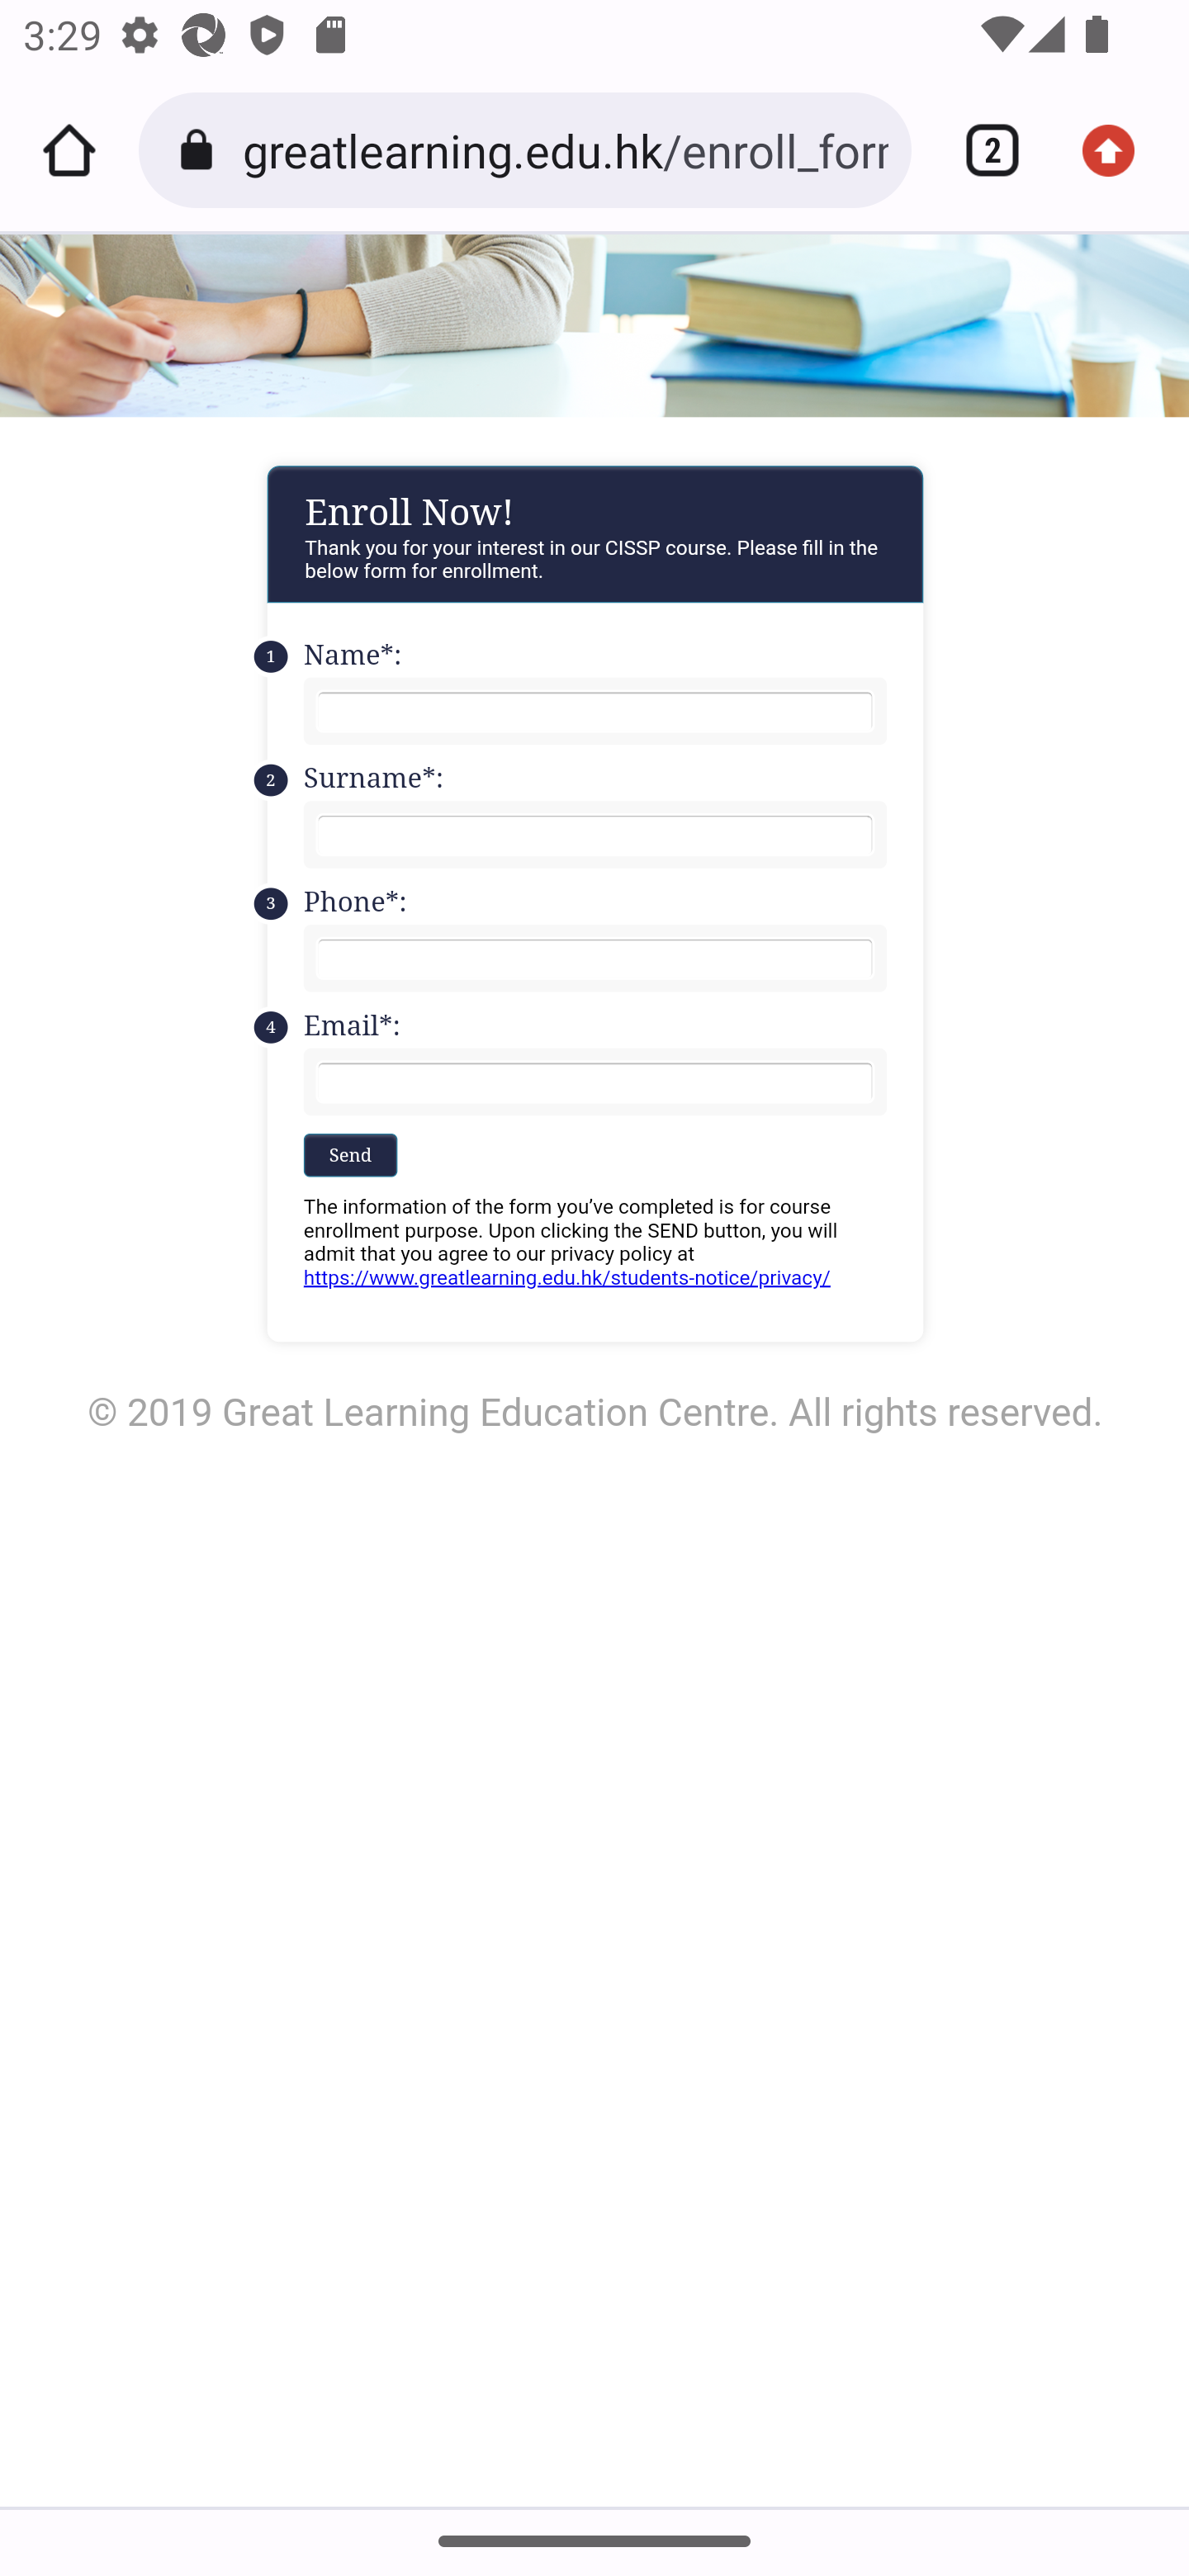 The width and height of the screenshot is (1189, 2576). Describe the element at coordinates (1120, 150) in the screenshot. I see `Update available. More options` at that location.